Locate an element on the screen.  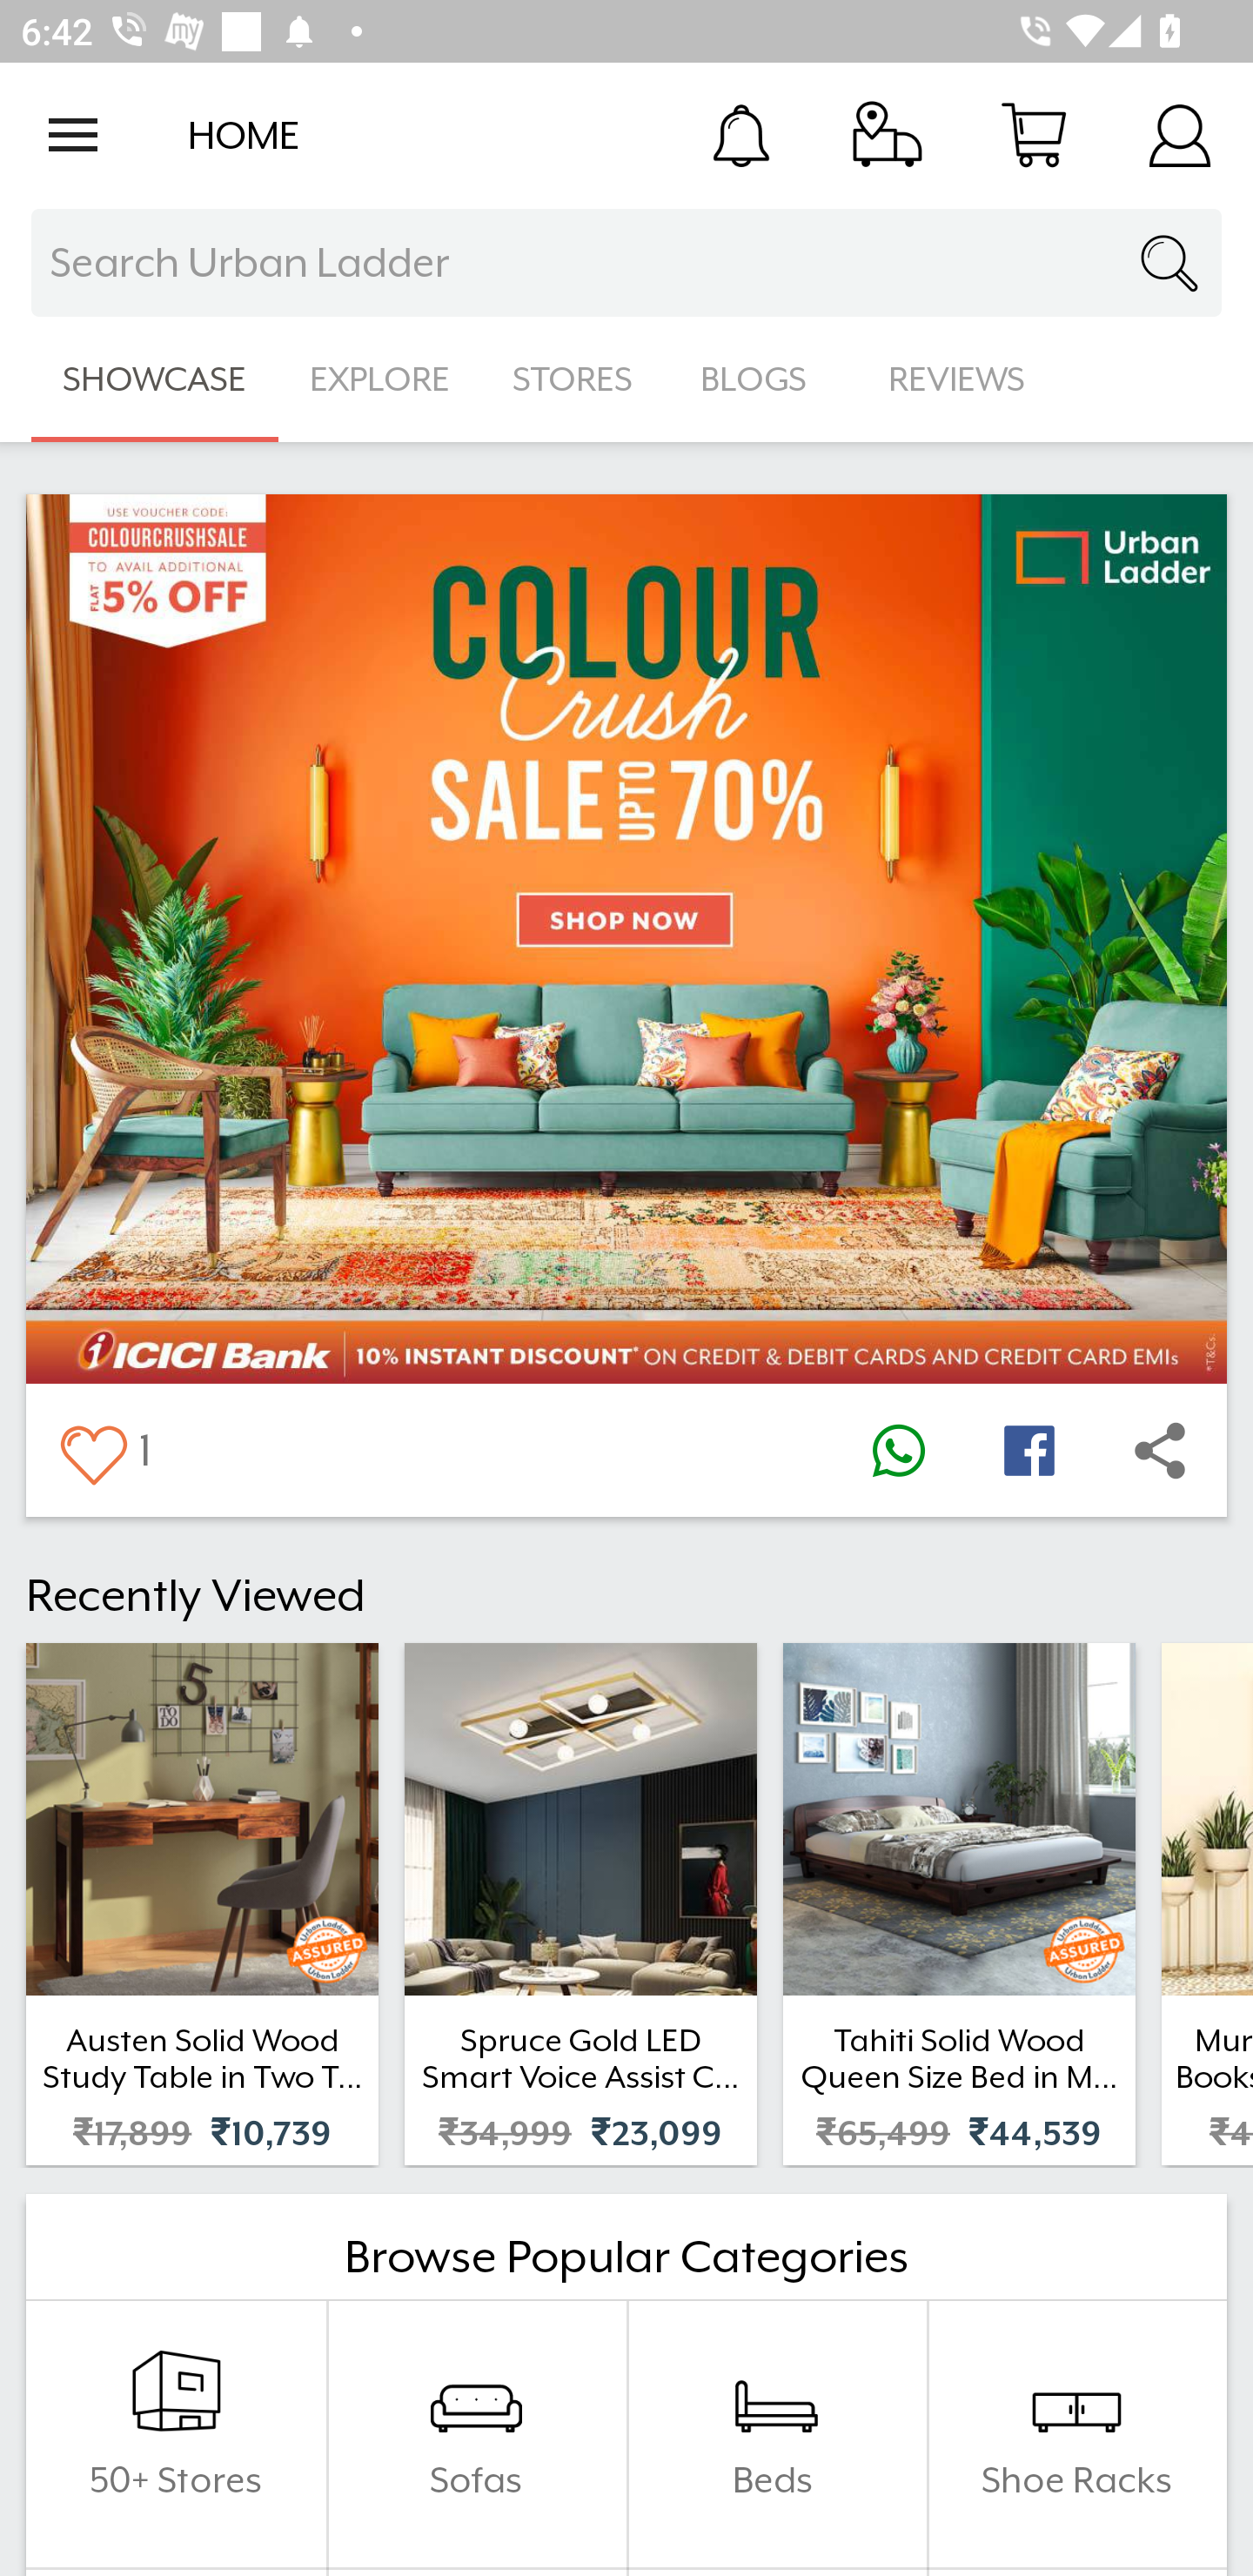
 is located at coordinates (1029, 1450).